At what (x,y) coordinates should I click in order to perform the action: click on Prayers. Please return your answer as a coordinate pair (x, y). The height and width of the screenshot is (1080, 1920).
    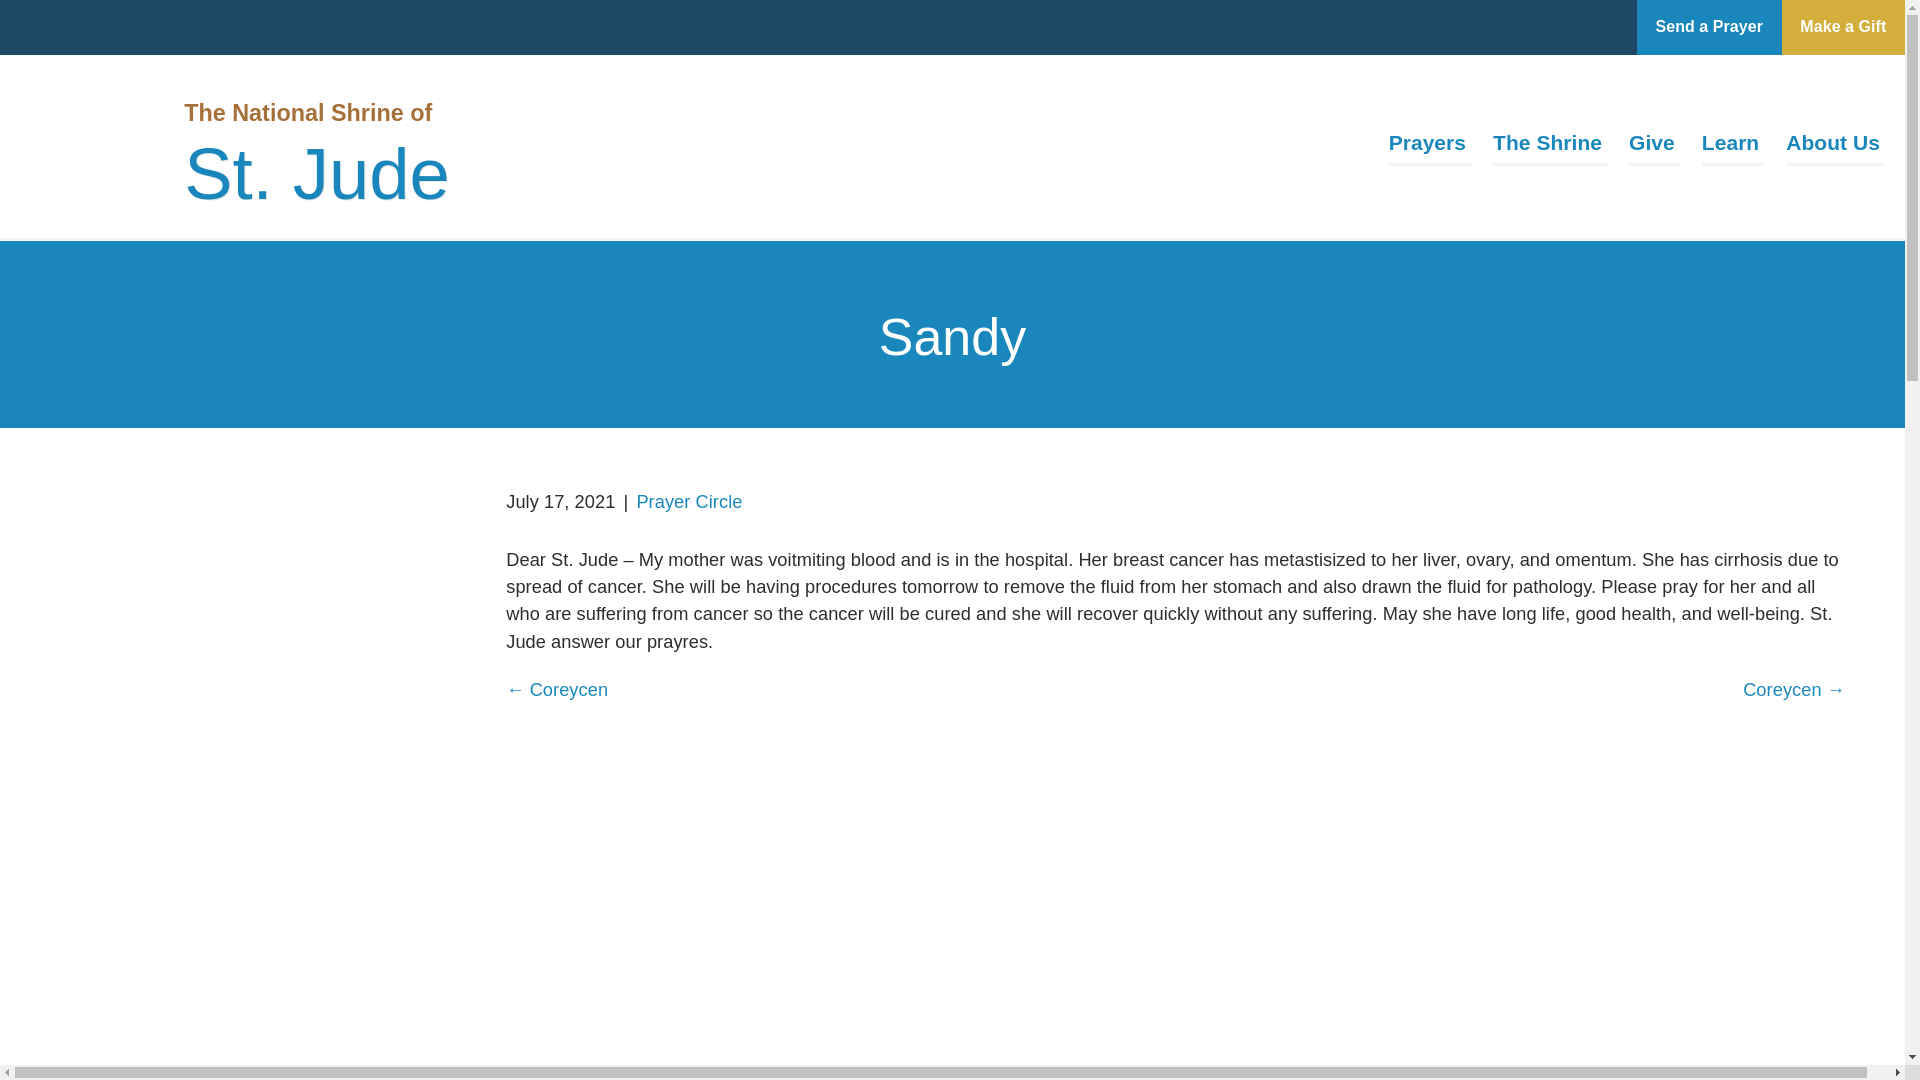
    Looking at the image, I should click on (1429, 147).